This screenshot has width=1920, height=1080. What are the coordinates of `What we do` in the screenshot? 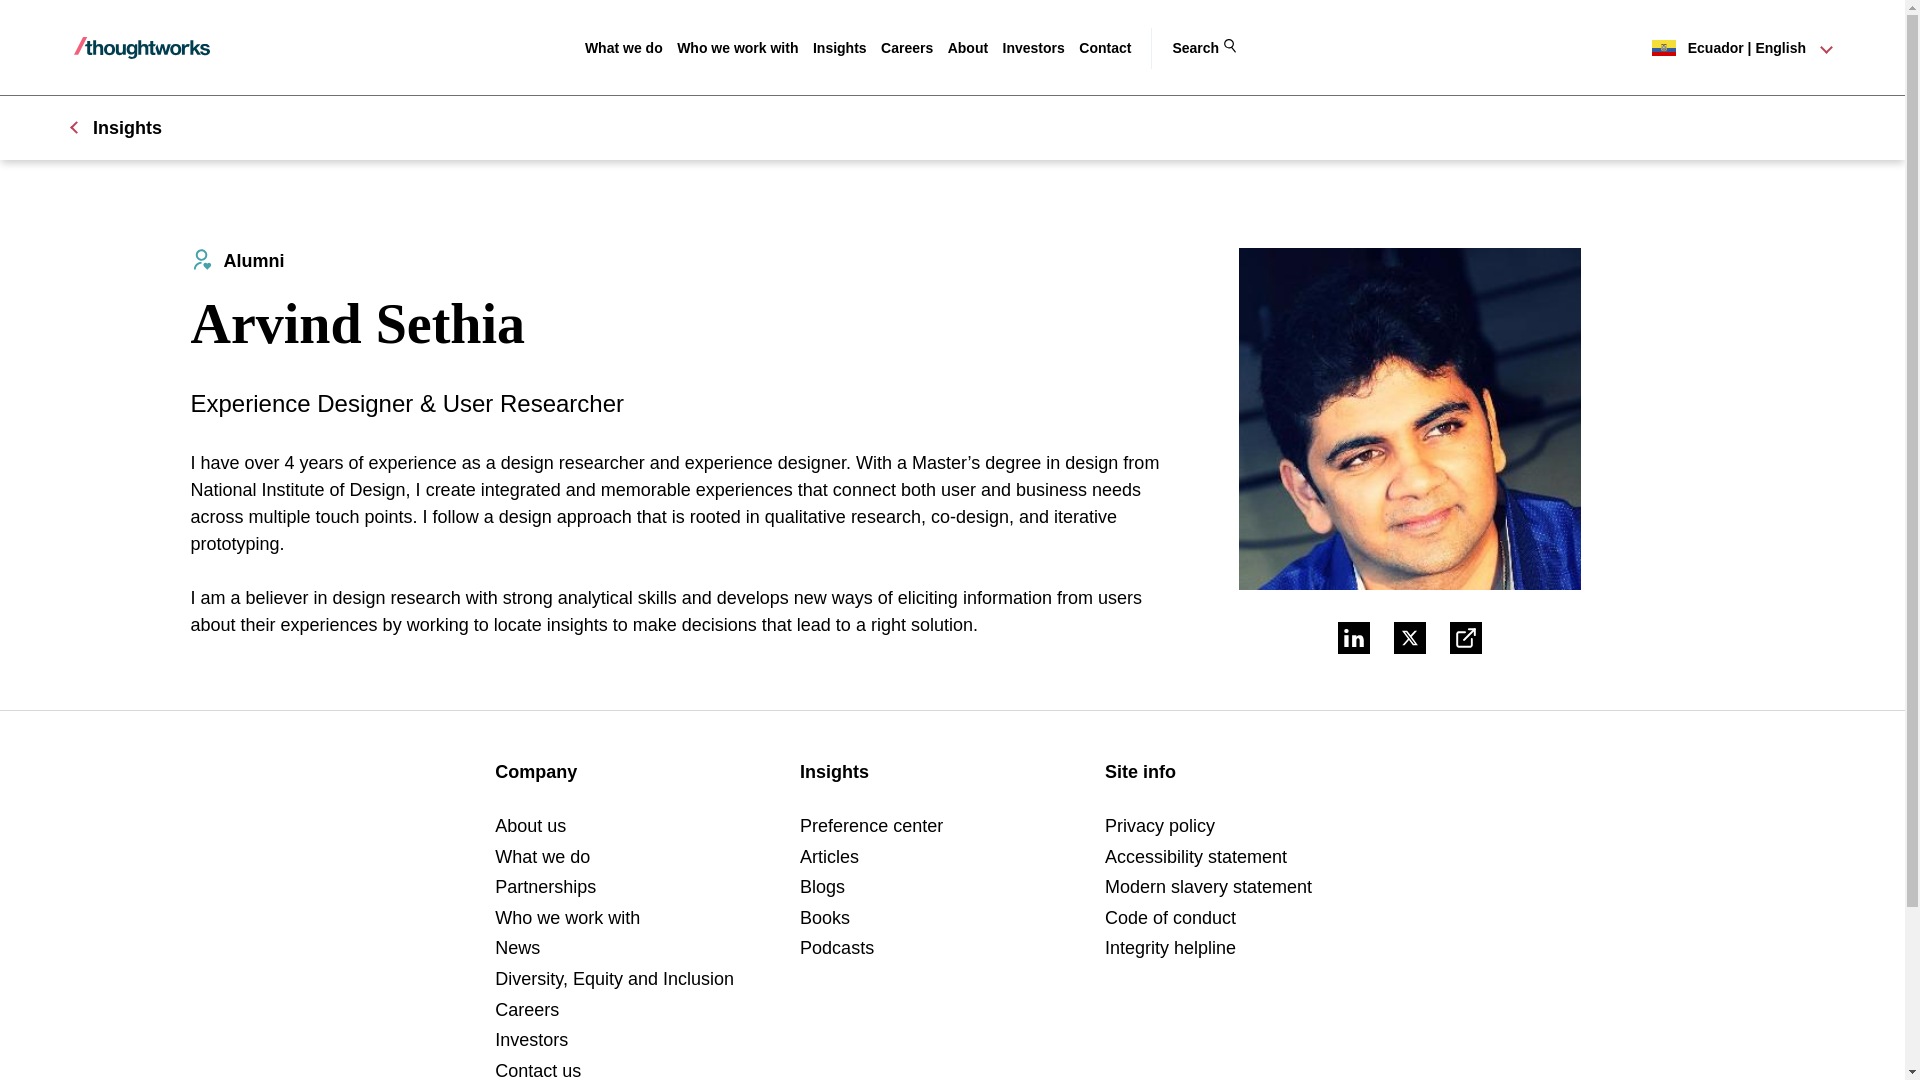 It's located at (624, 48).